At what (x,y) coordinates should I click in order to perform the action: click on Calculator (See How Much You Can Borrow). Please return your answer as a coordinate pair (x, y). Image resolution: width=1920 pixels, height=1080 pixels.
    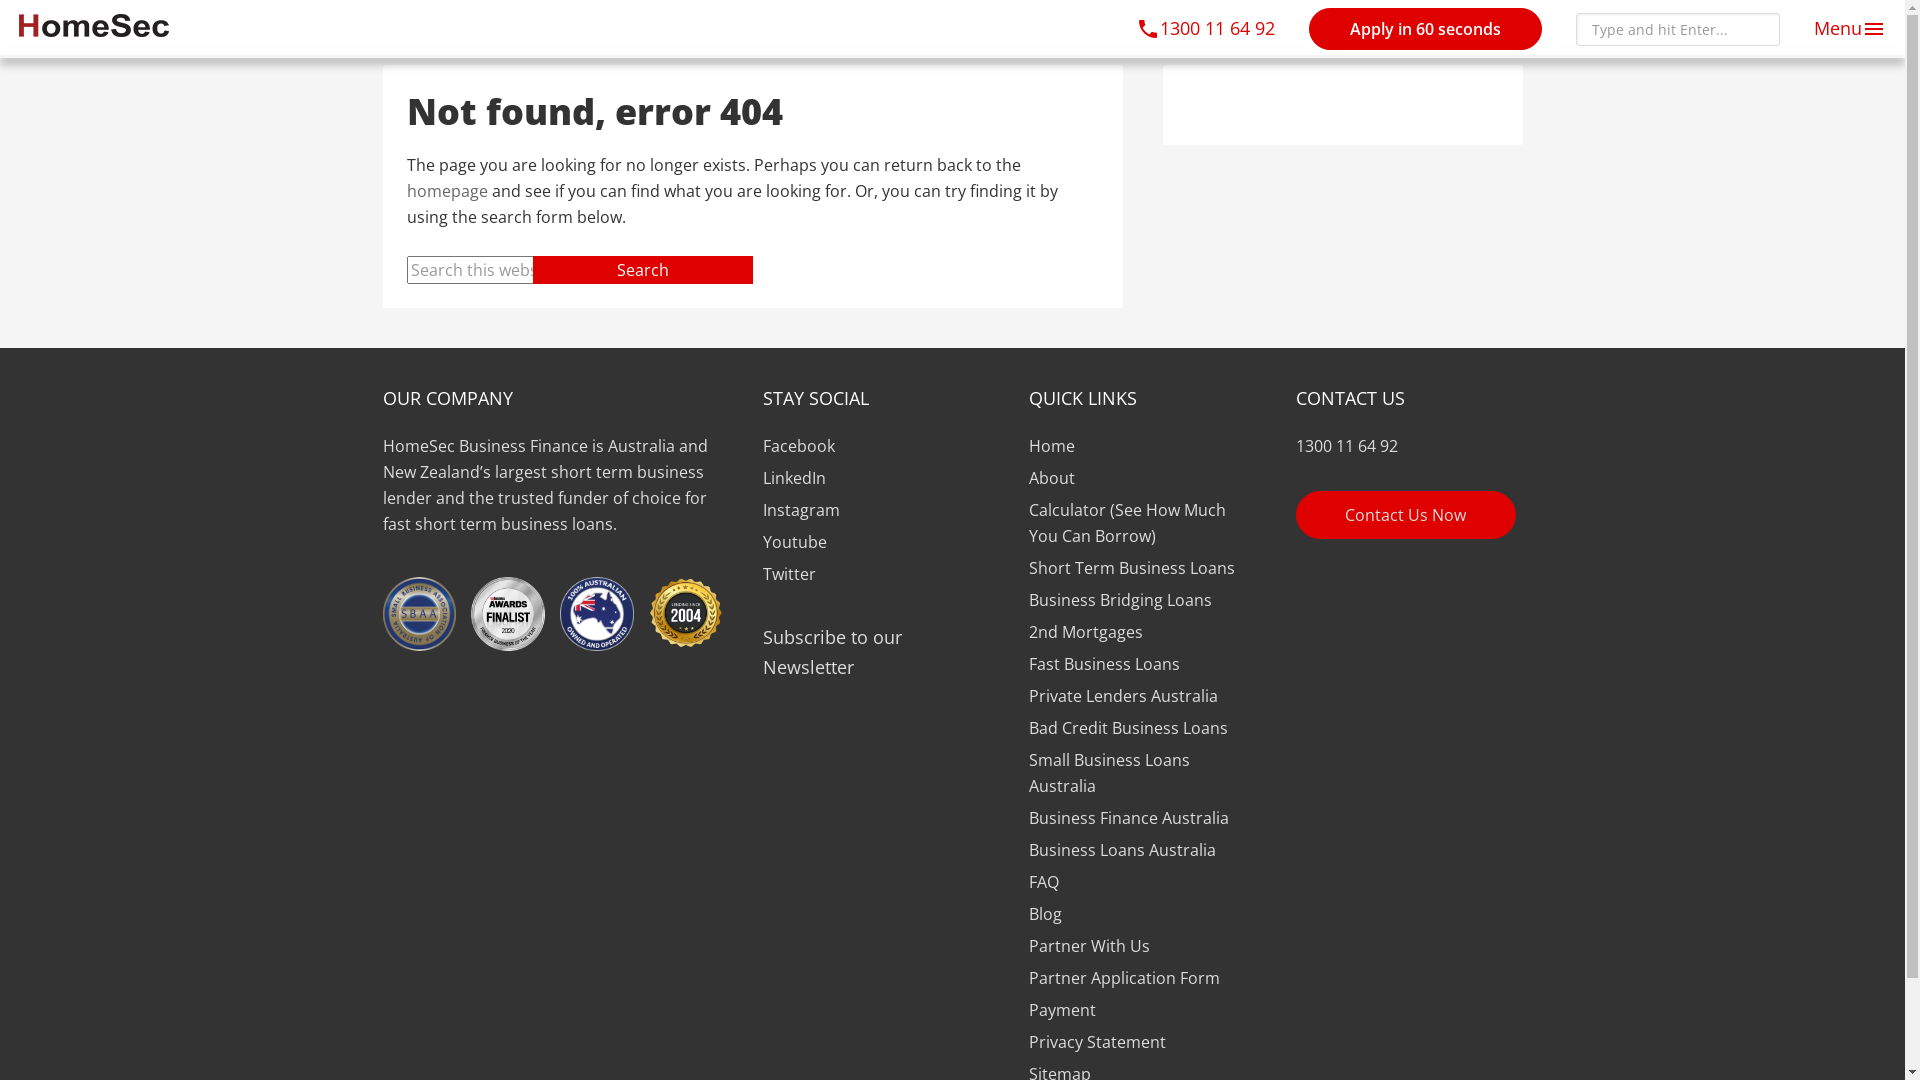
    Looking at the image, I should click on (1128, 523).